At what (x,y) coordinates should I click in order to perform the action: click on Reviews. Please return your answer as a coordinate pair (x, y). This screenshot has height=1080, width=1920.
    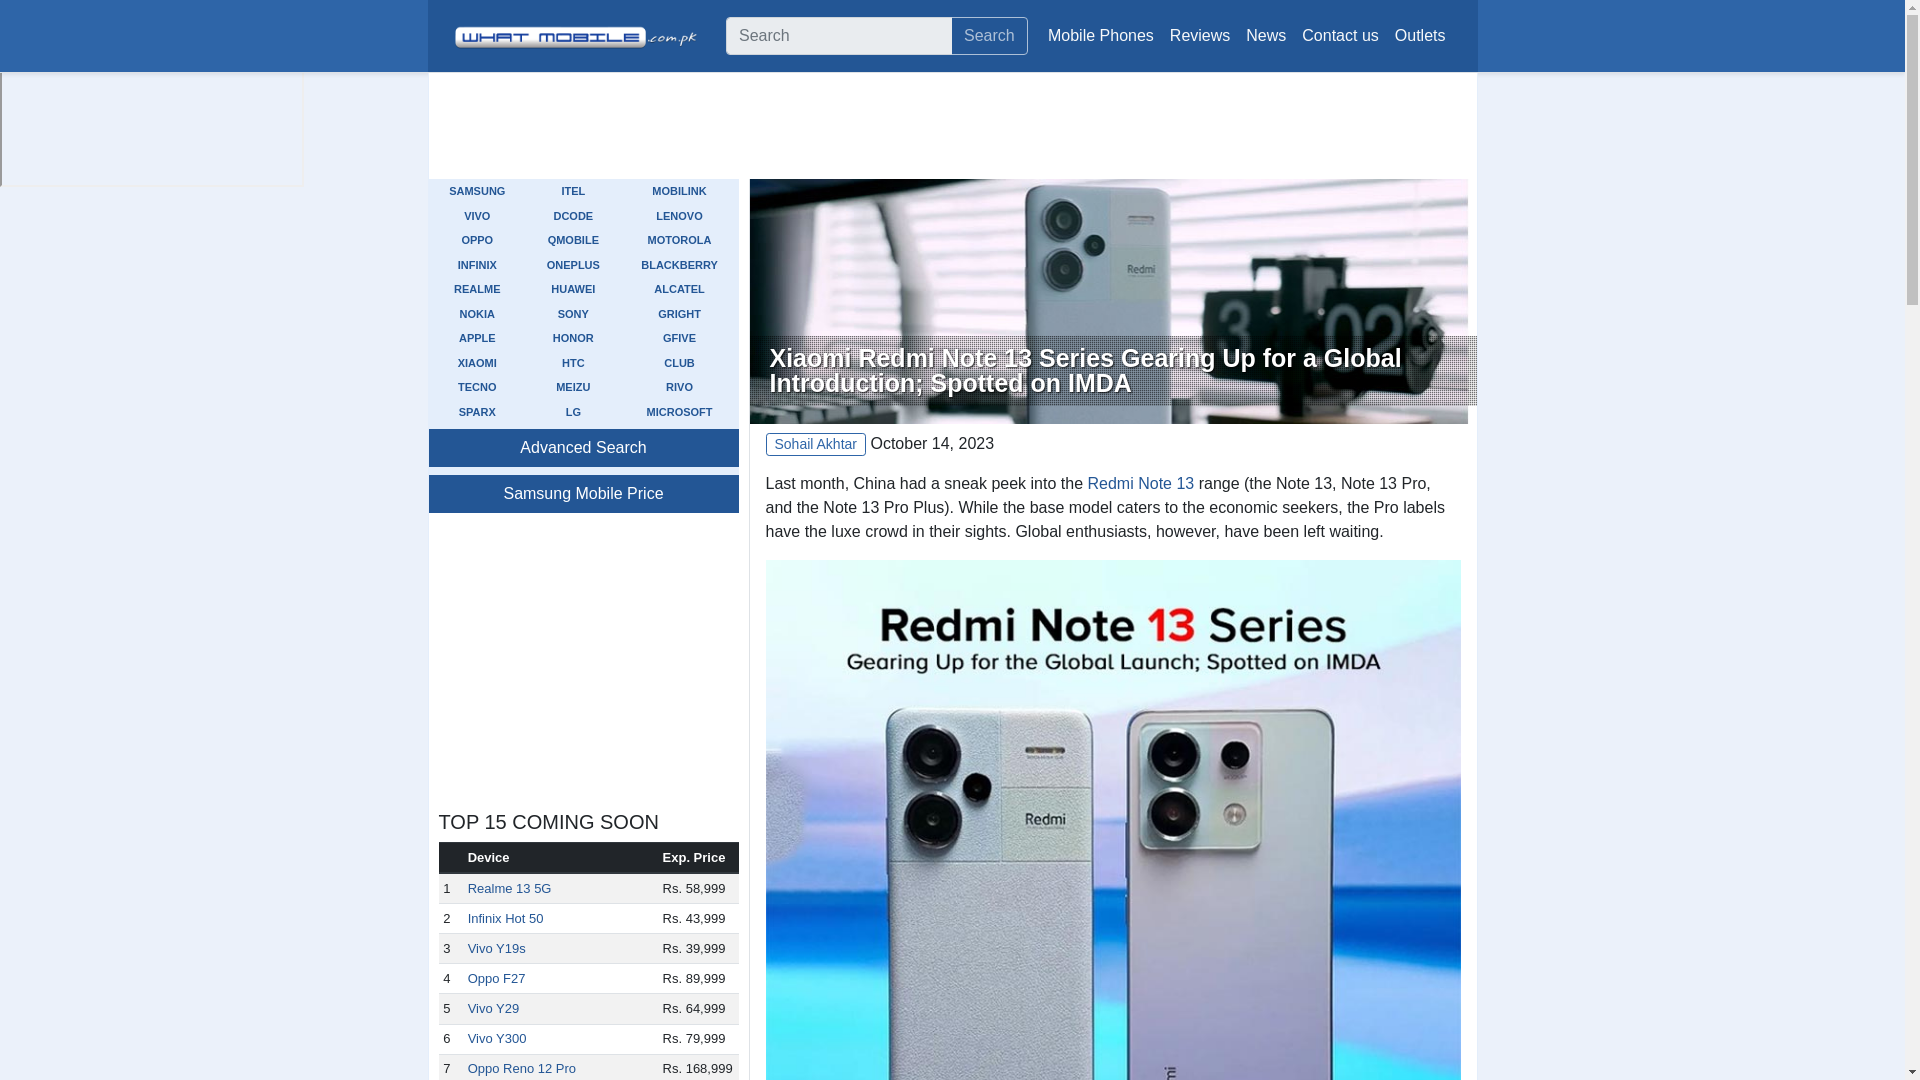
    Looking at the image, I should click on (1200, 36).